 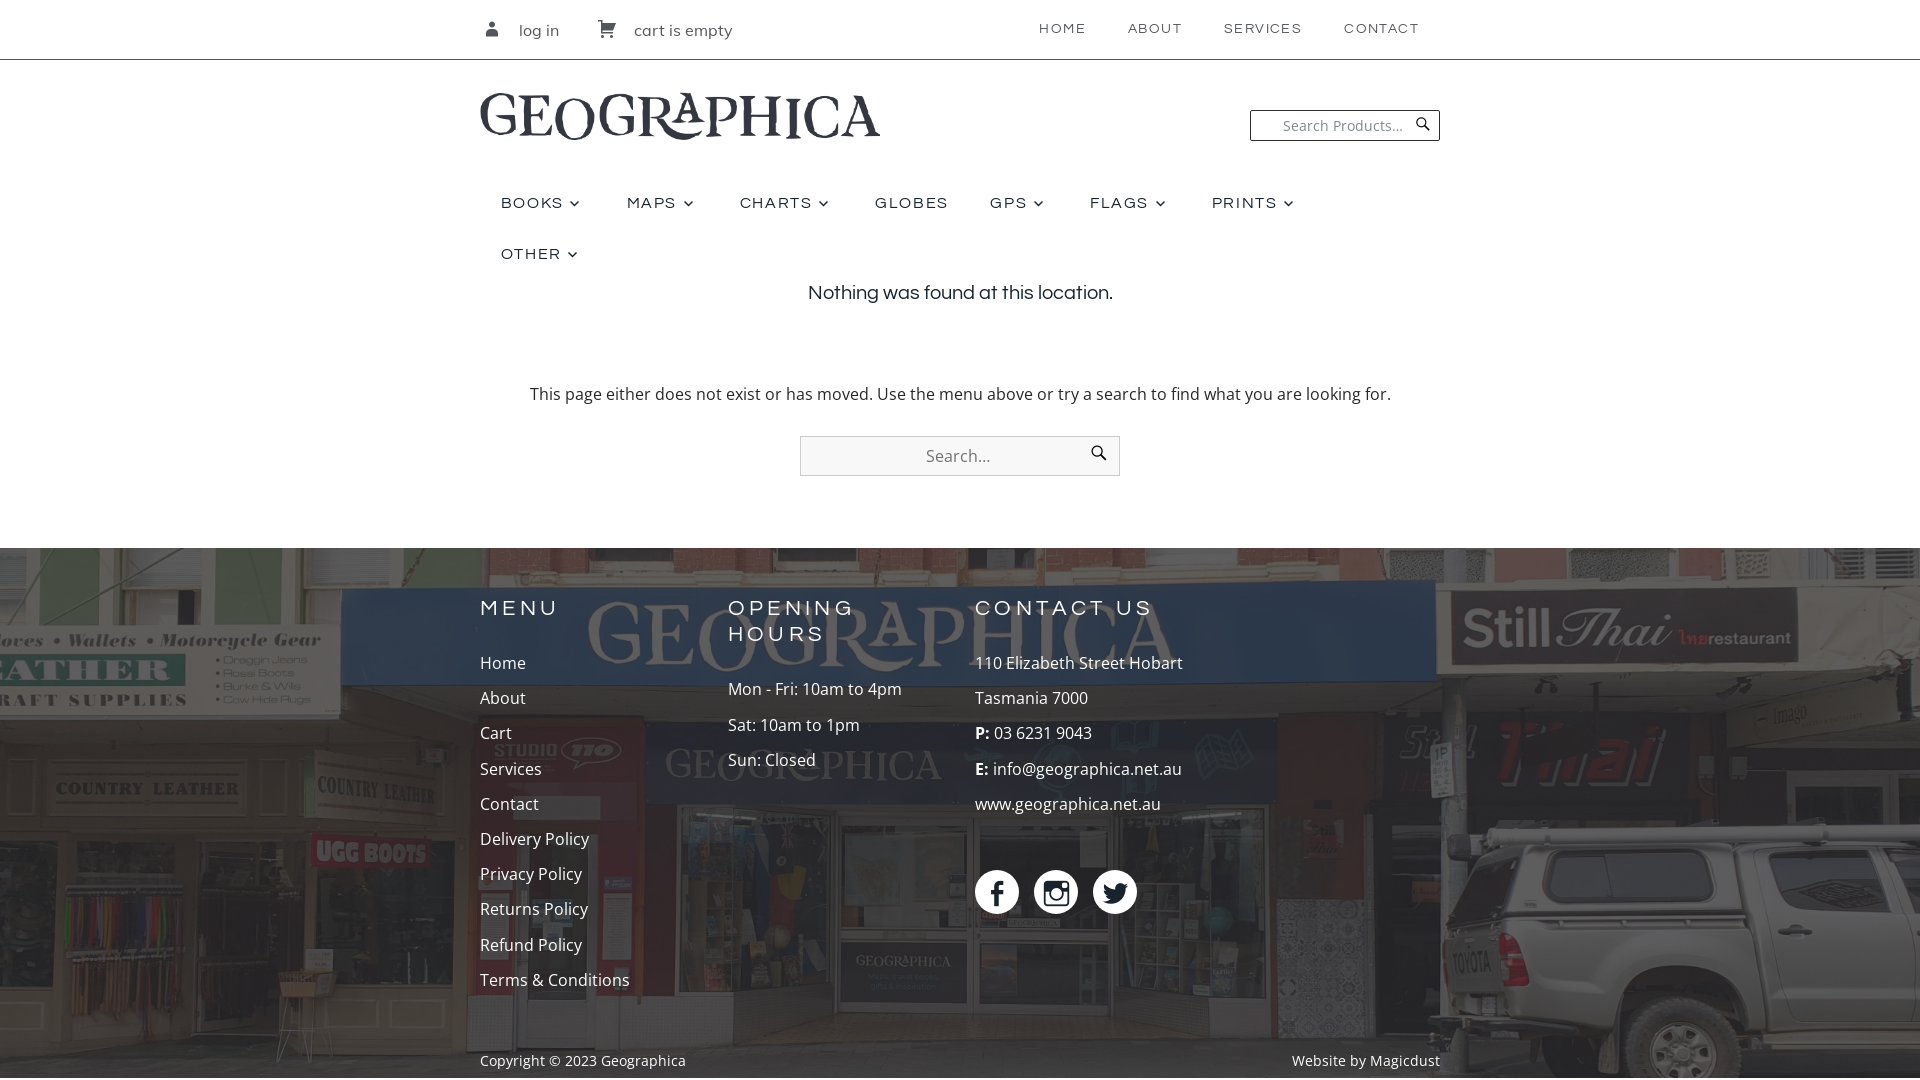 What do you see at coordinates (503, 698) in the screenshot?
I see `About` at bounding box center [503, 698].